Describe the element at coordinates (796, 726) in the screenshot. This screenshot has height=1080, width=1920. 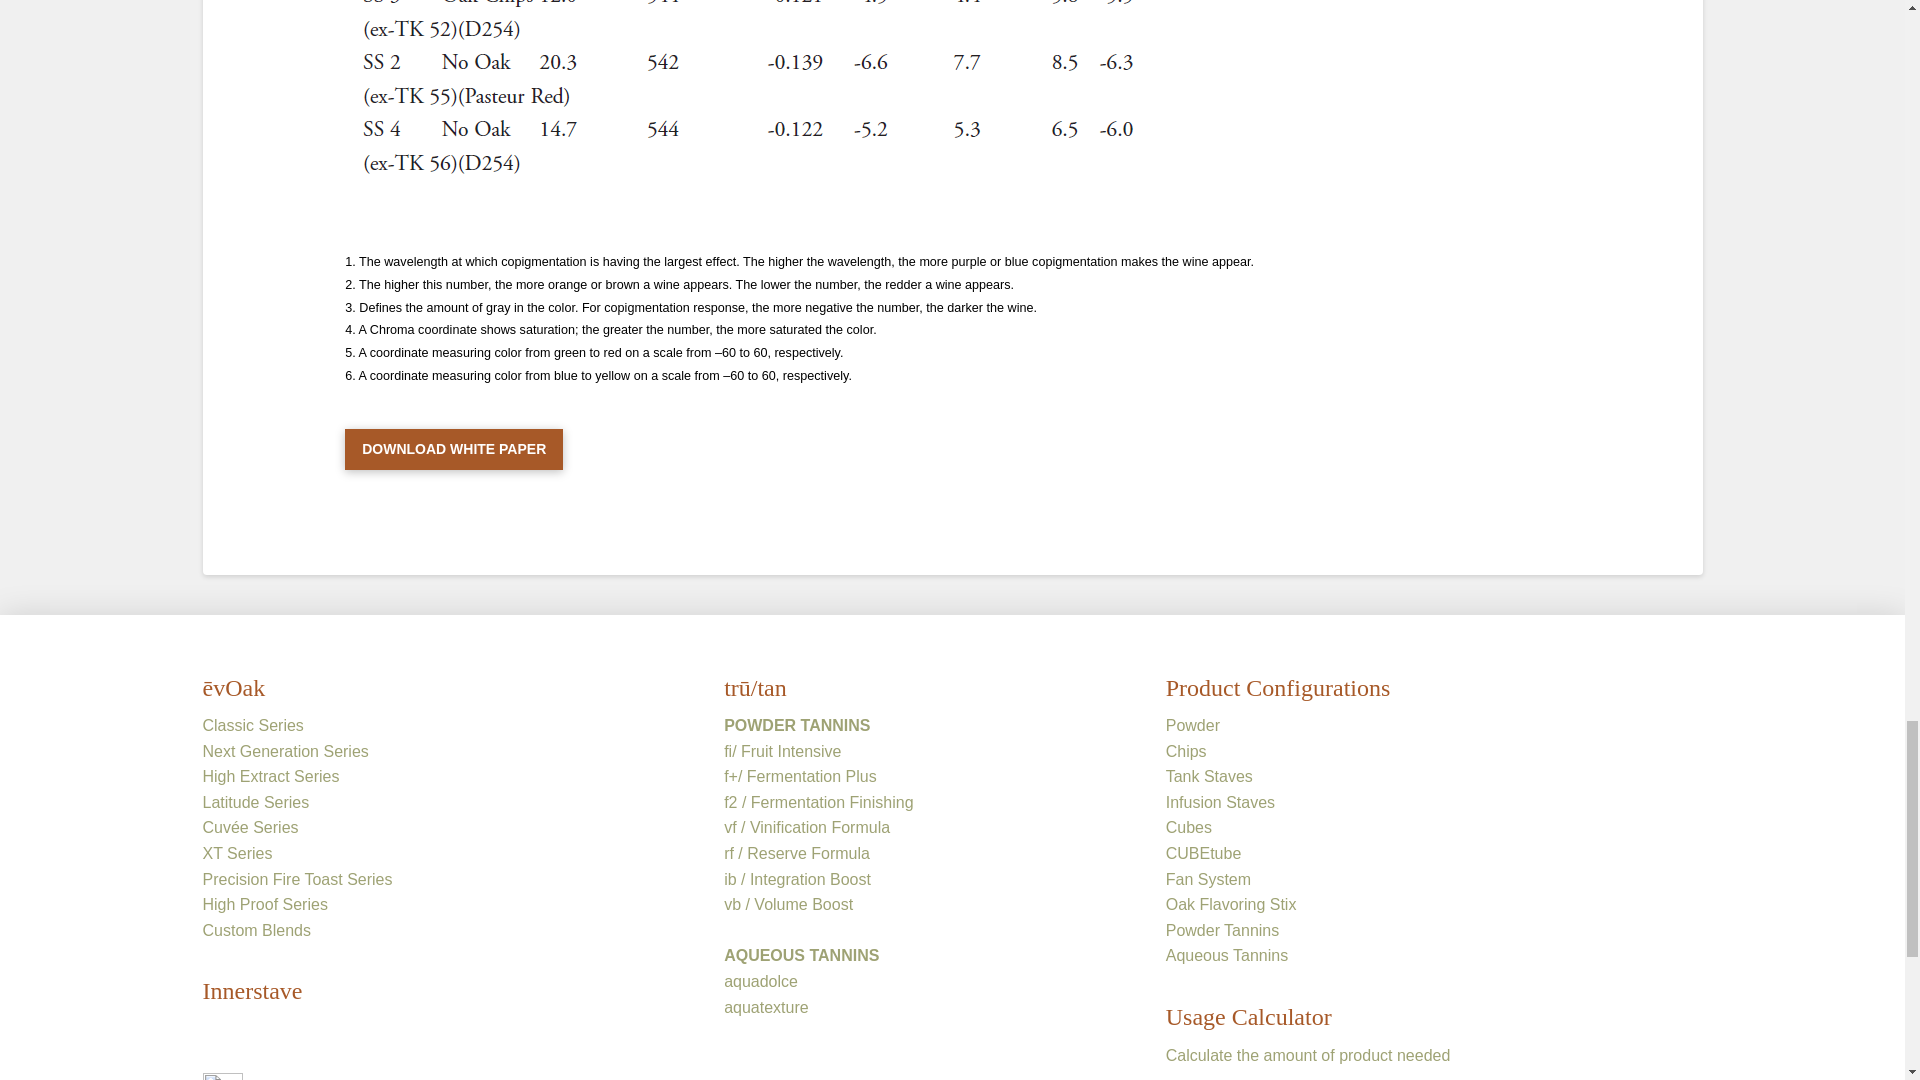
I see `POWDER TANNINS` at that location.